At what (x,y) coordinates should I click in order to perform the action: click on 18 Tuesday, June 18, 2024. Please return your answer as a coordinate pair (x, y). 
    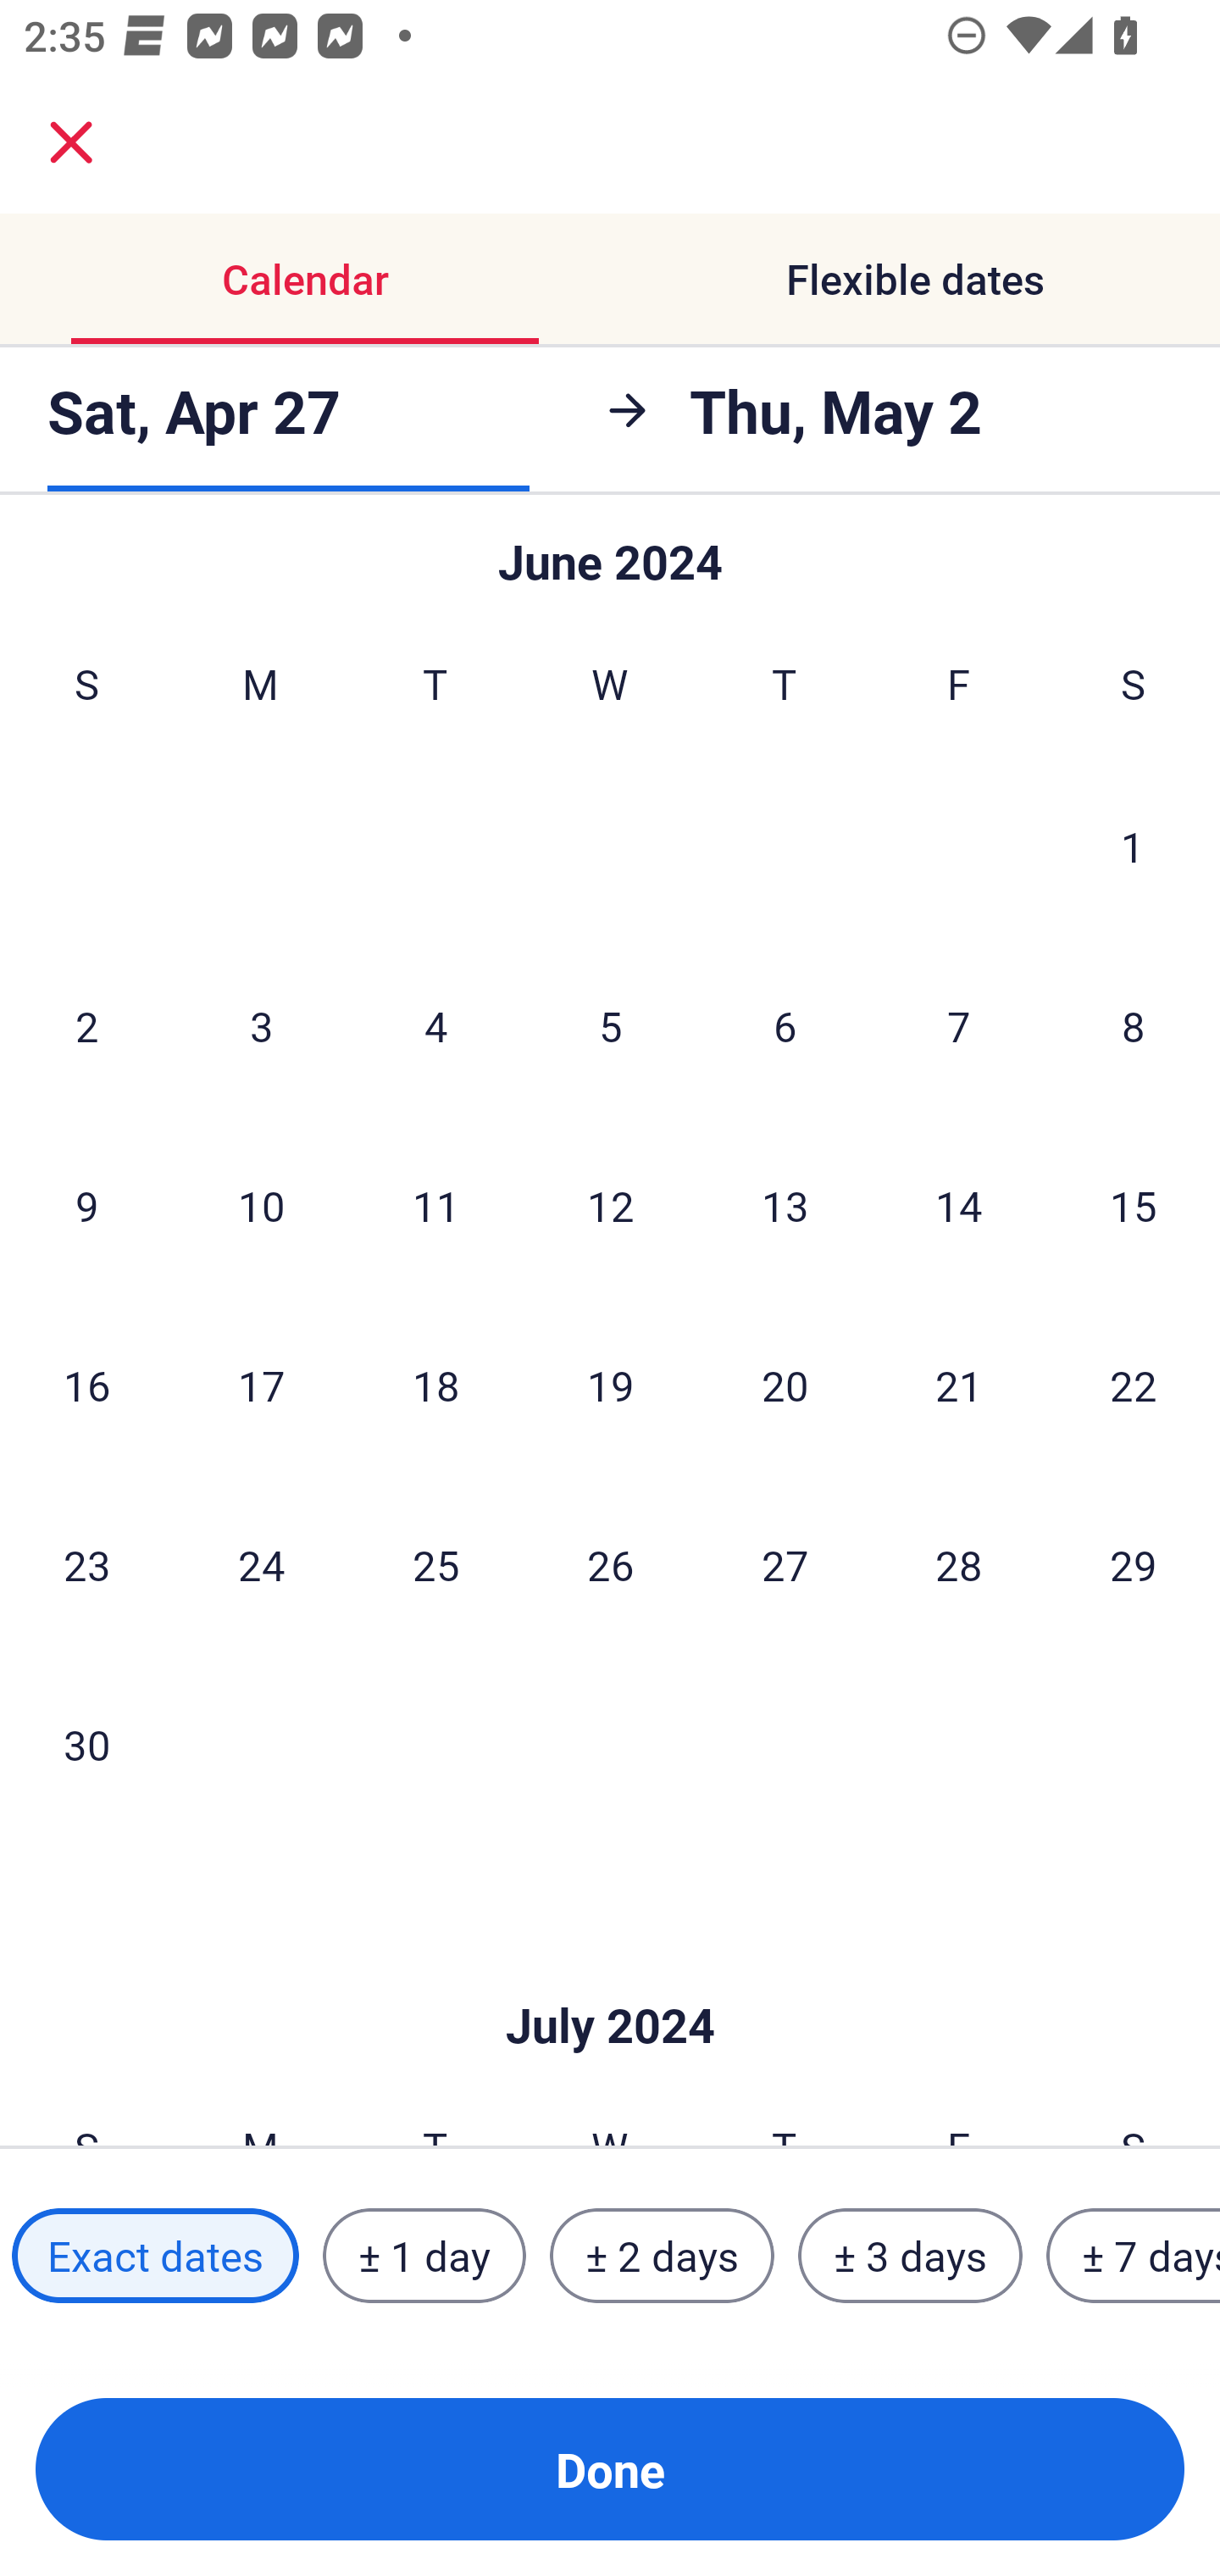
    Looking at the image, I should click on (435, 1385).